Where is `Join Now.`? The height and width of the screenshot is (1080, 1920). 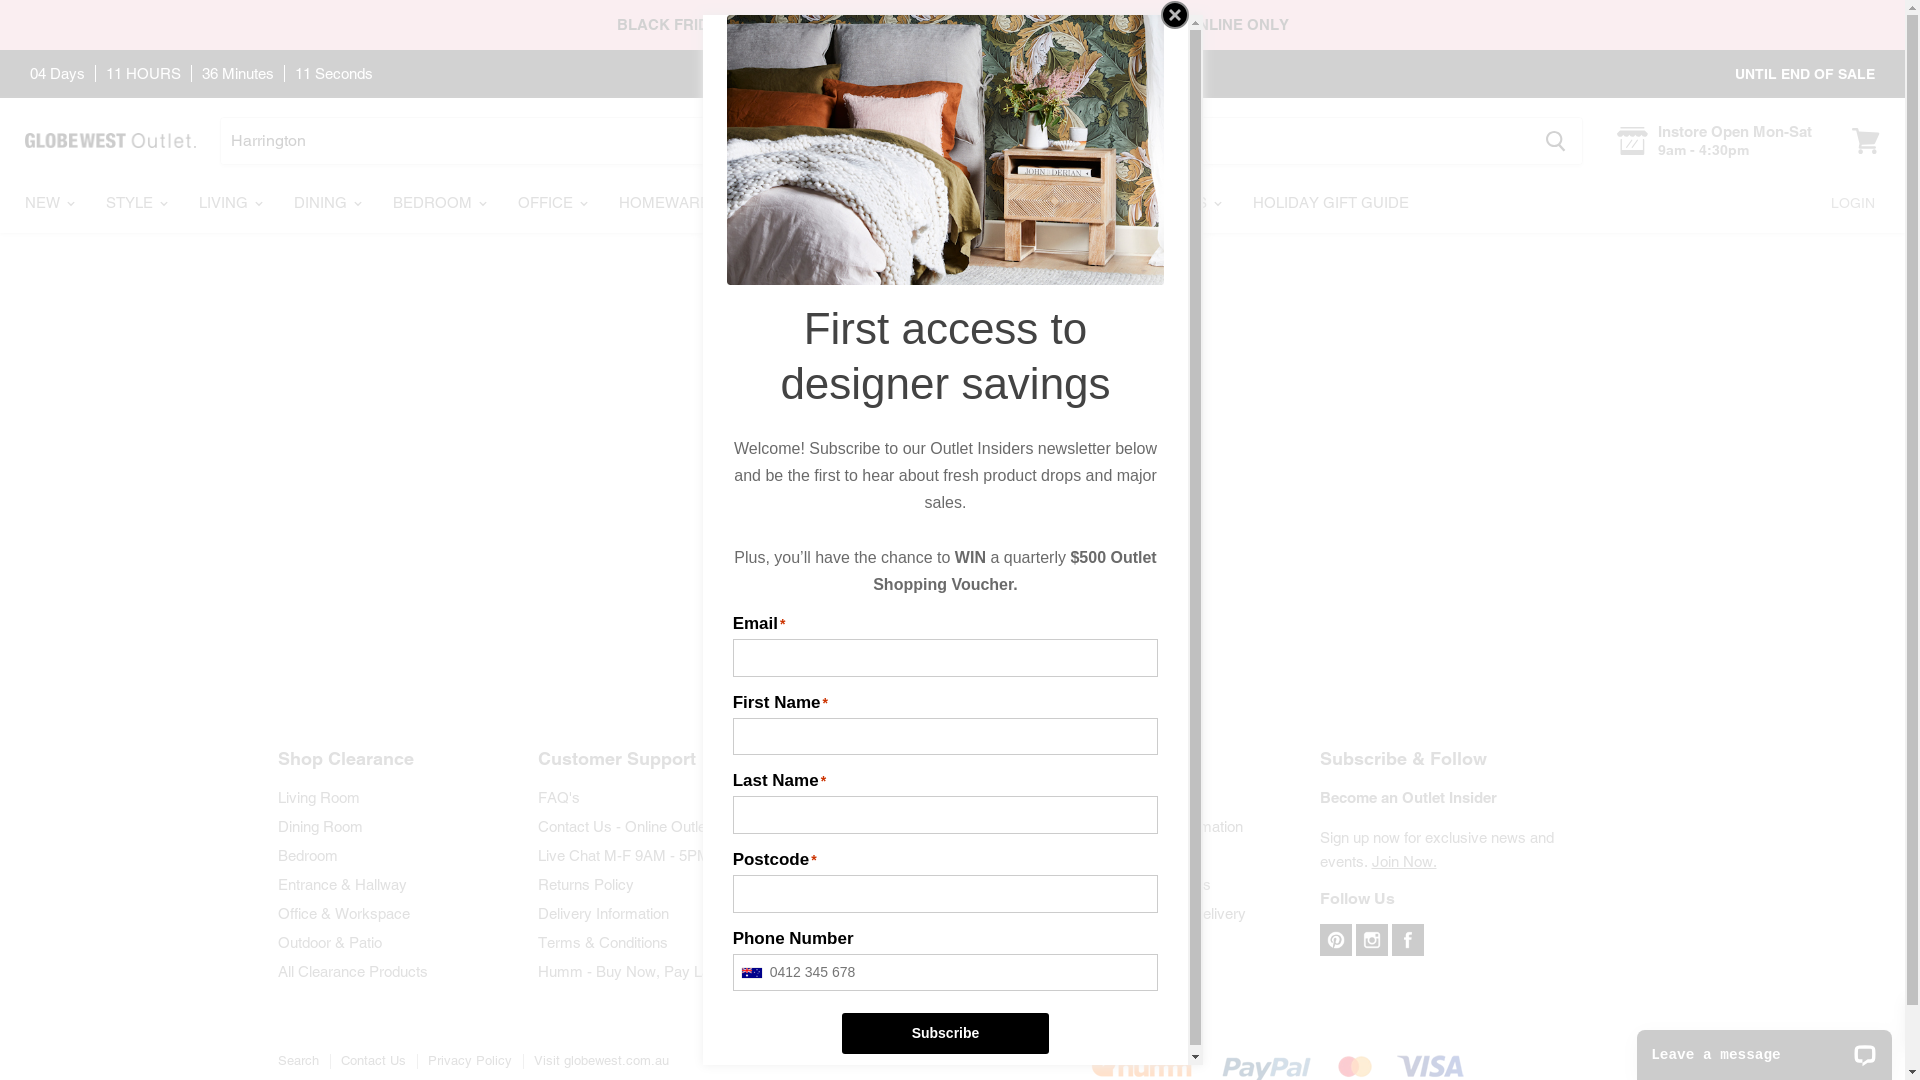
Join Now. is located at coordinates (1404, 862).